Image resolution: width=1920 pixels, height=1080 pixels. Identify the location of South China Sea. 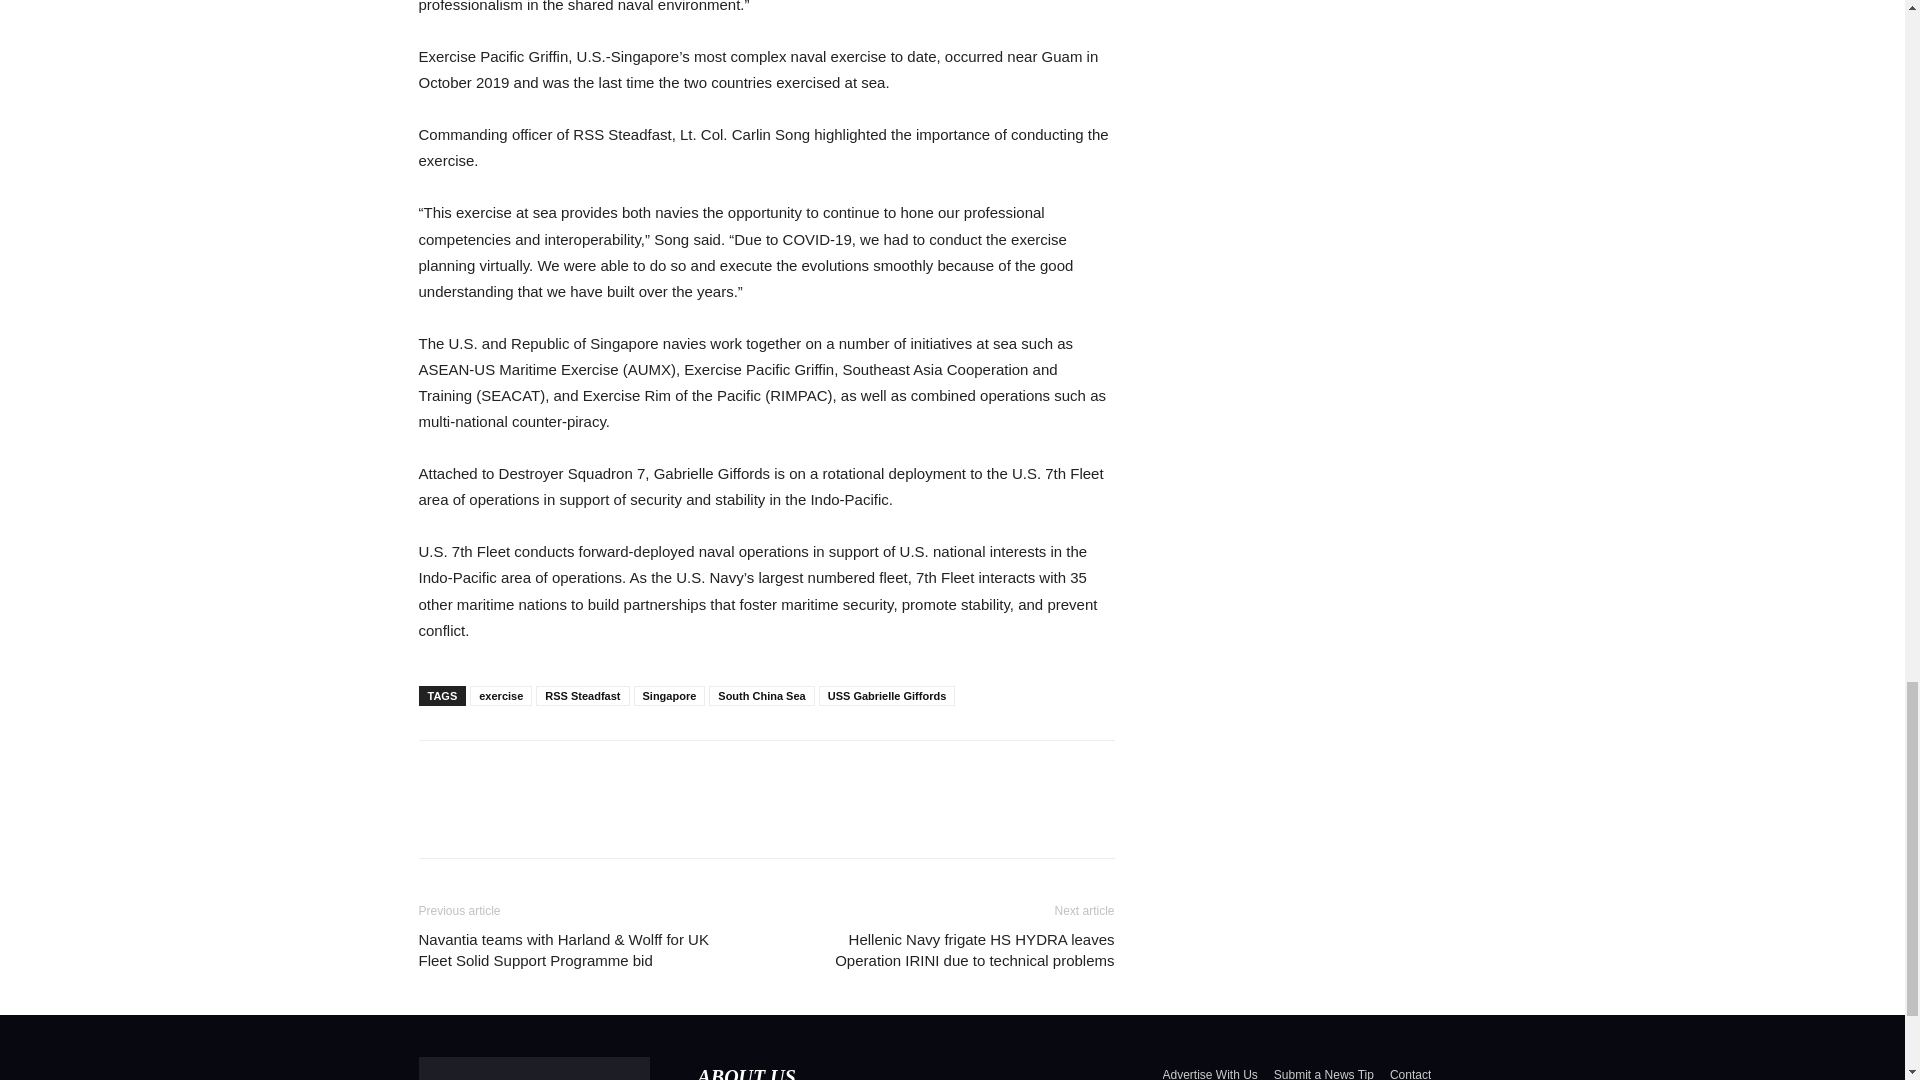
(761, 696).